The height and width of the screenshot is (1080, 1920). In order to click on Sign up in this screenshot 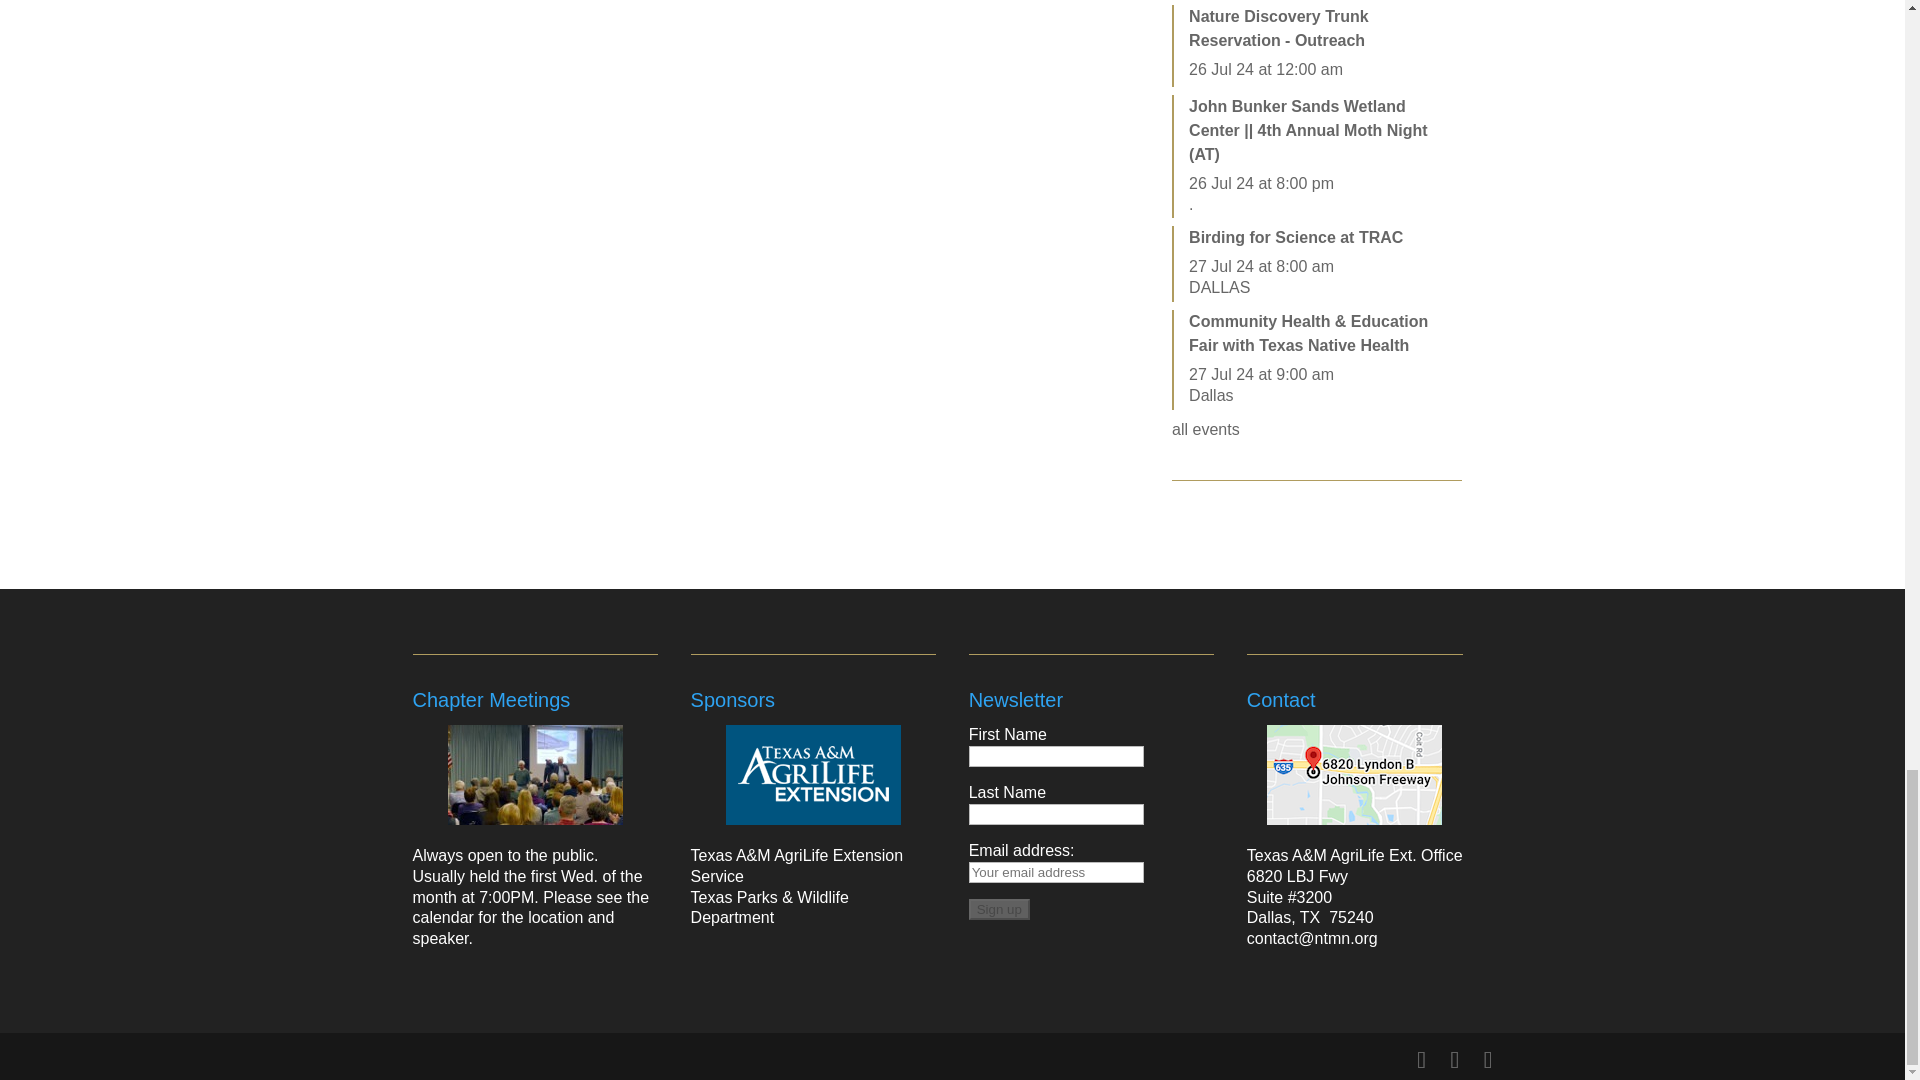, I will do `click(999, 909)`.